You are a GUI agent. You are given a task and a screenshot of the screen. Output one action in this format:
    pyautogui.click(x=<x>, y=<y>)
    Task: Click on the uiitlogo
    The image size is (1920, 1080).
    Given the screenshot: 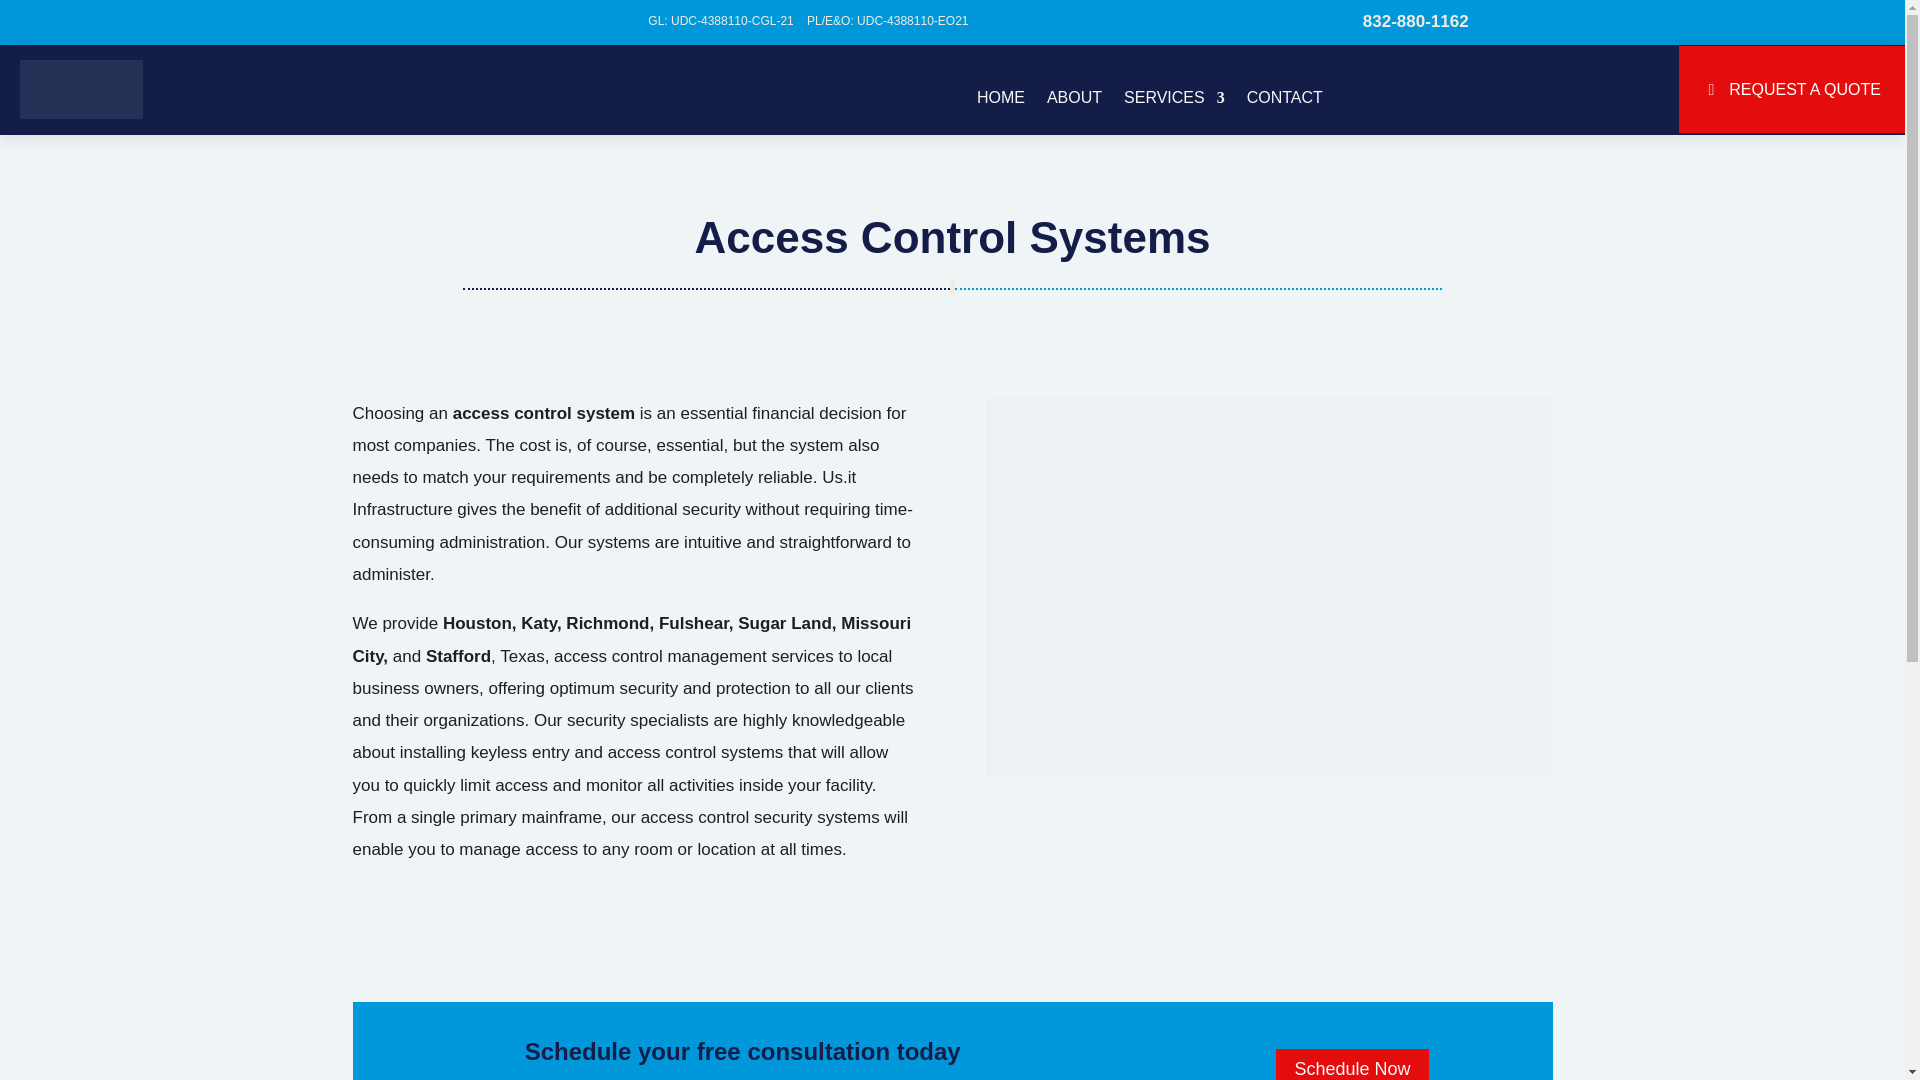 What is the action you would take?
    pyautogui.click(x=80, y=90)
    